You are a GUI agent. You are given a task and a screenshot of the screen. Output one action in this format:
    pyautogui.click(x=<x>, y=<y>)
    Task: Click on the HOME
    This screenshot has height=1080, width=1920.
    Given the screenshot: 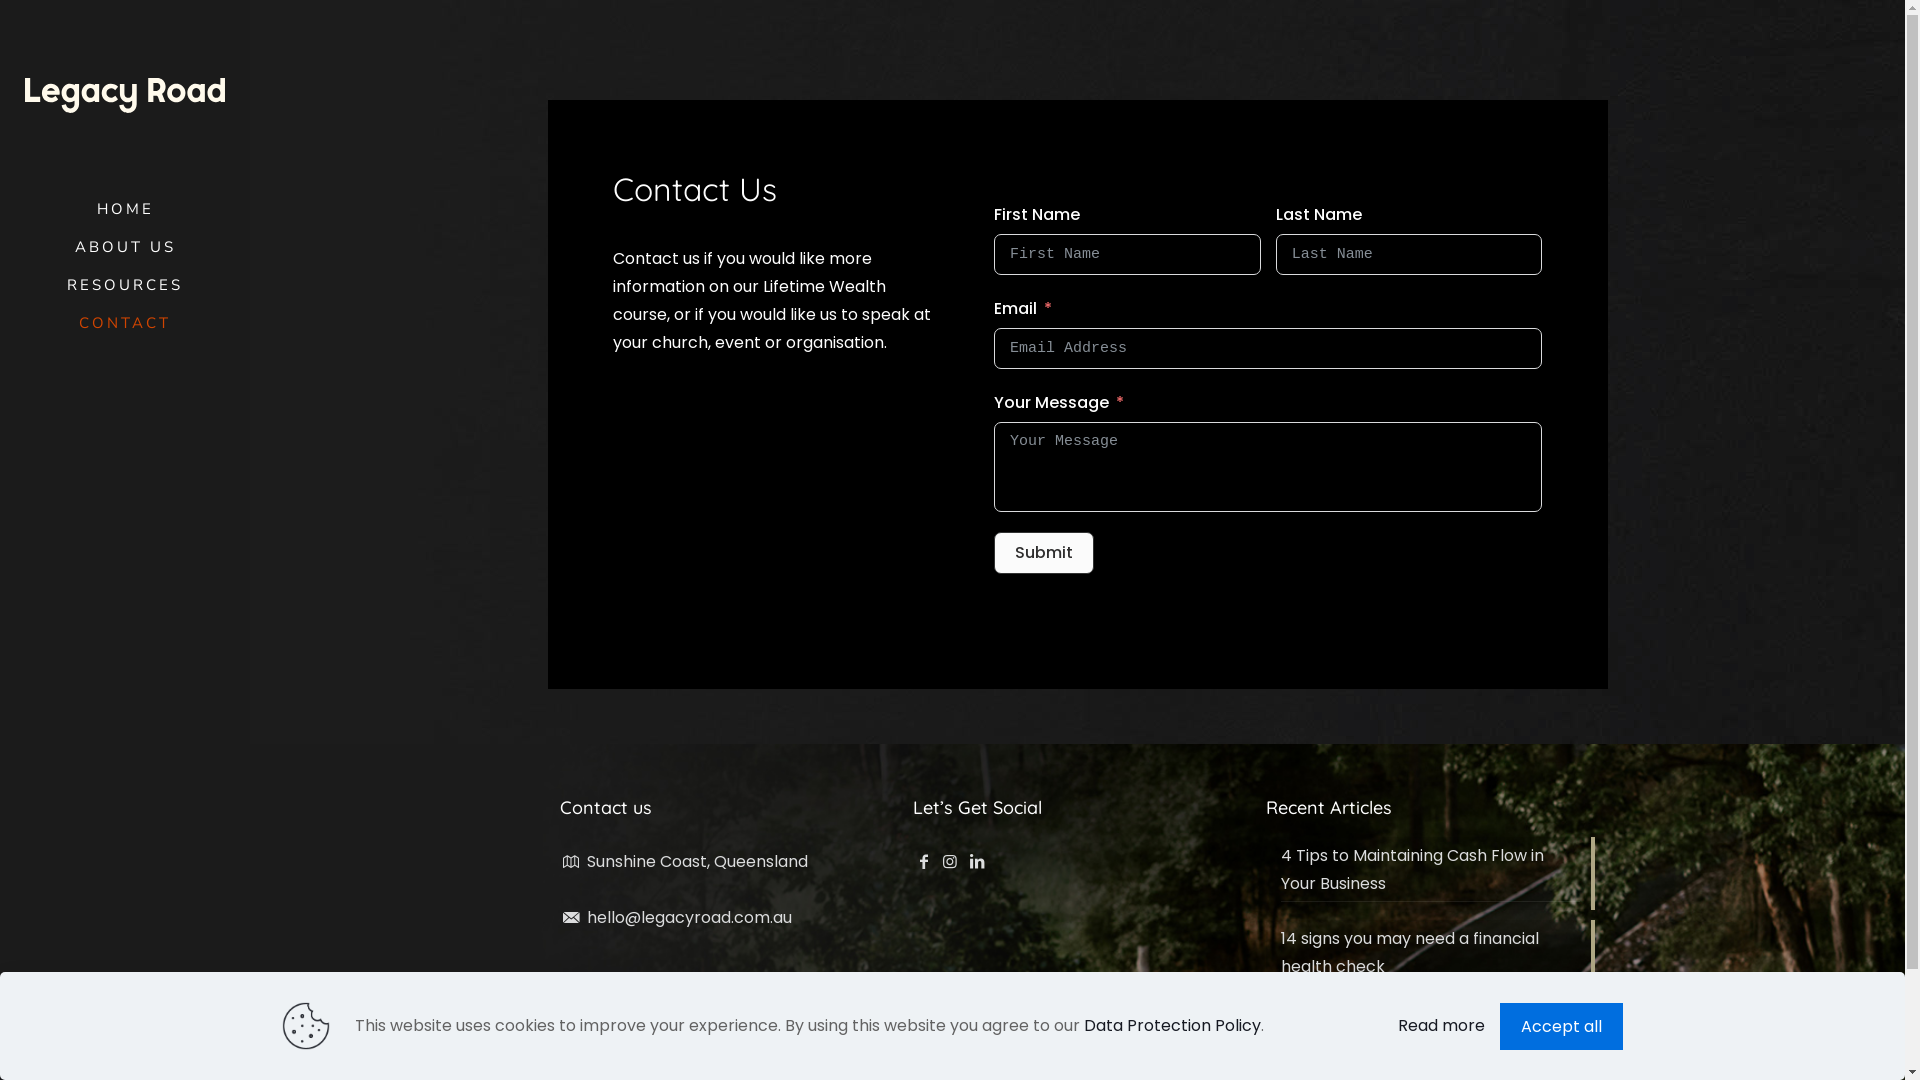 What is the action you would take?
    pyautogui.click(x=125, y=209)
    